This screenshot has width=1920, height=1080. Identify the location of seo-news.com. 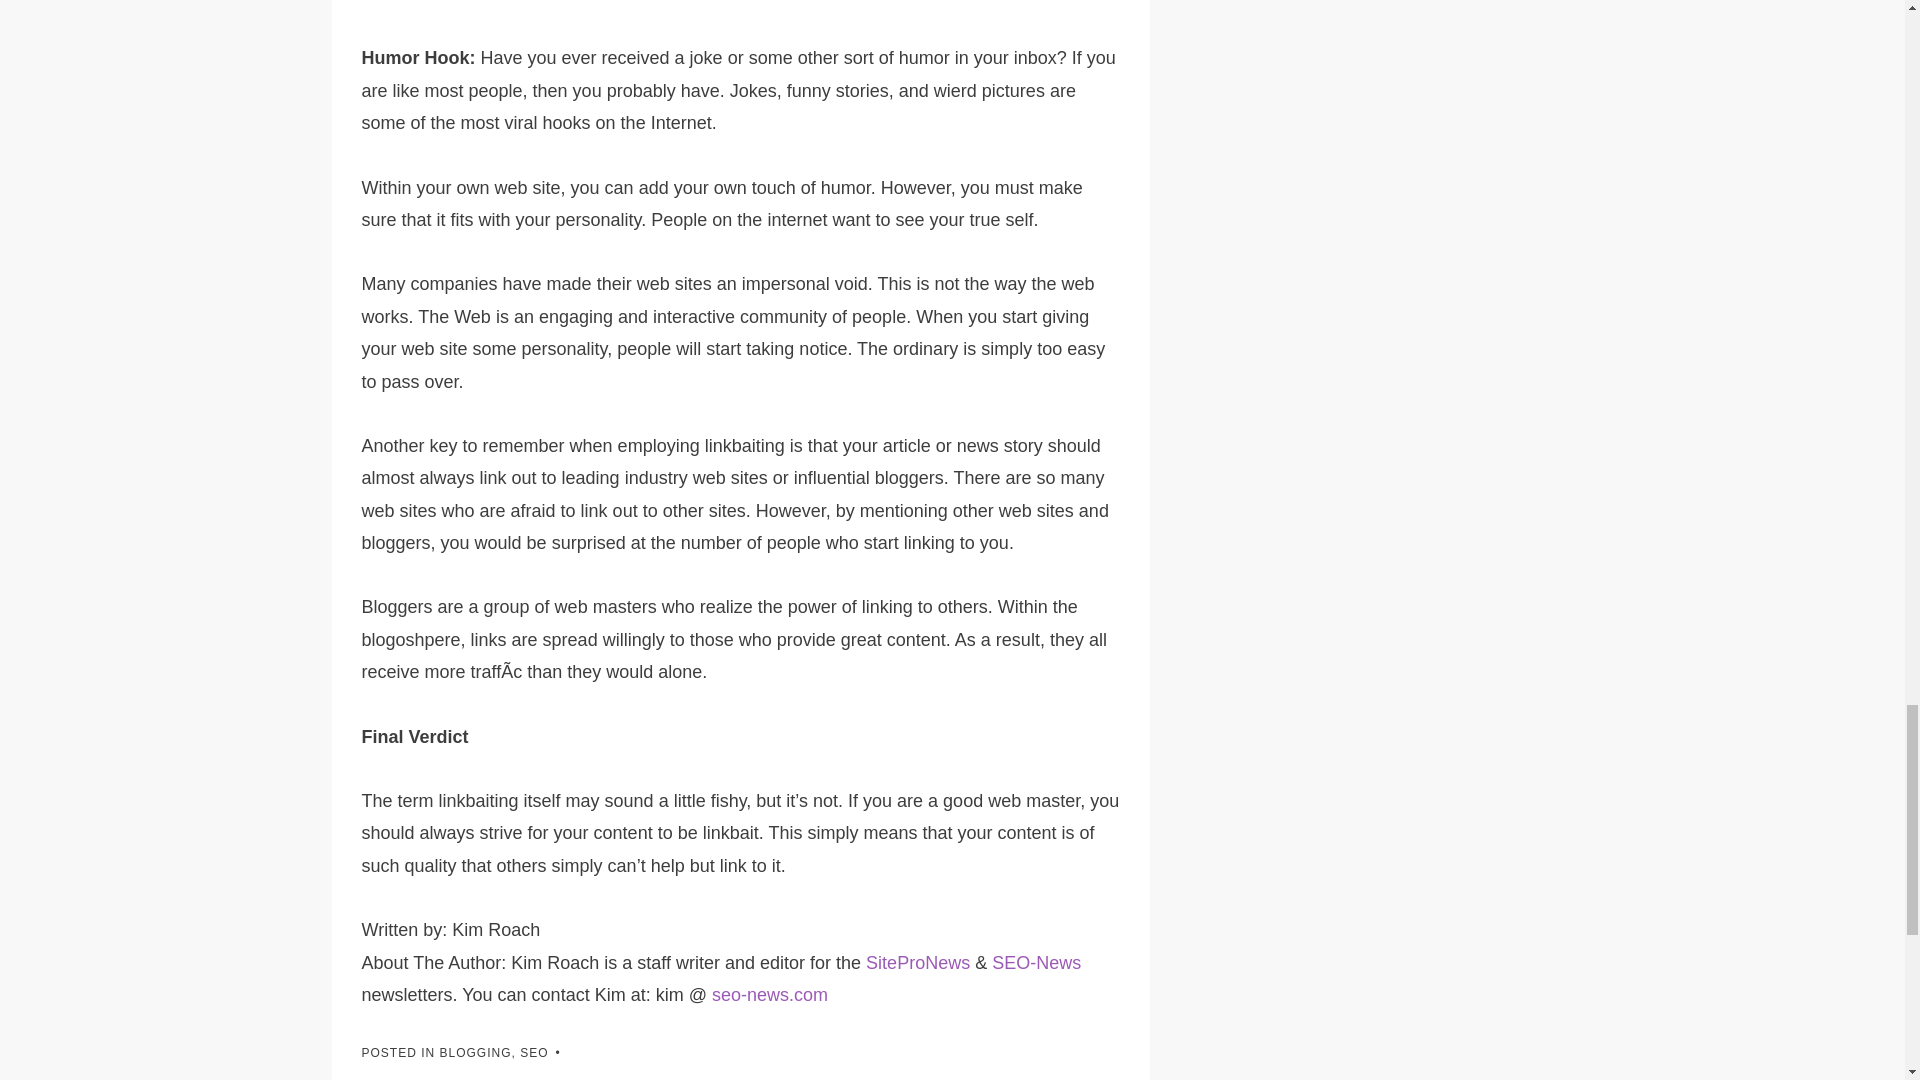
(770, 994).